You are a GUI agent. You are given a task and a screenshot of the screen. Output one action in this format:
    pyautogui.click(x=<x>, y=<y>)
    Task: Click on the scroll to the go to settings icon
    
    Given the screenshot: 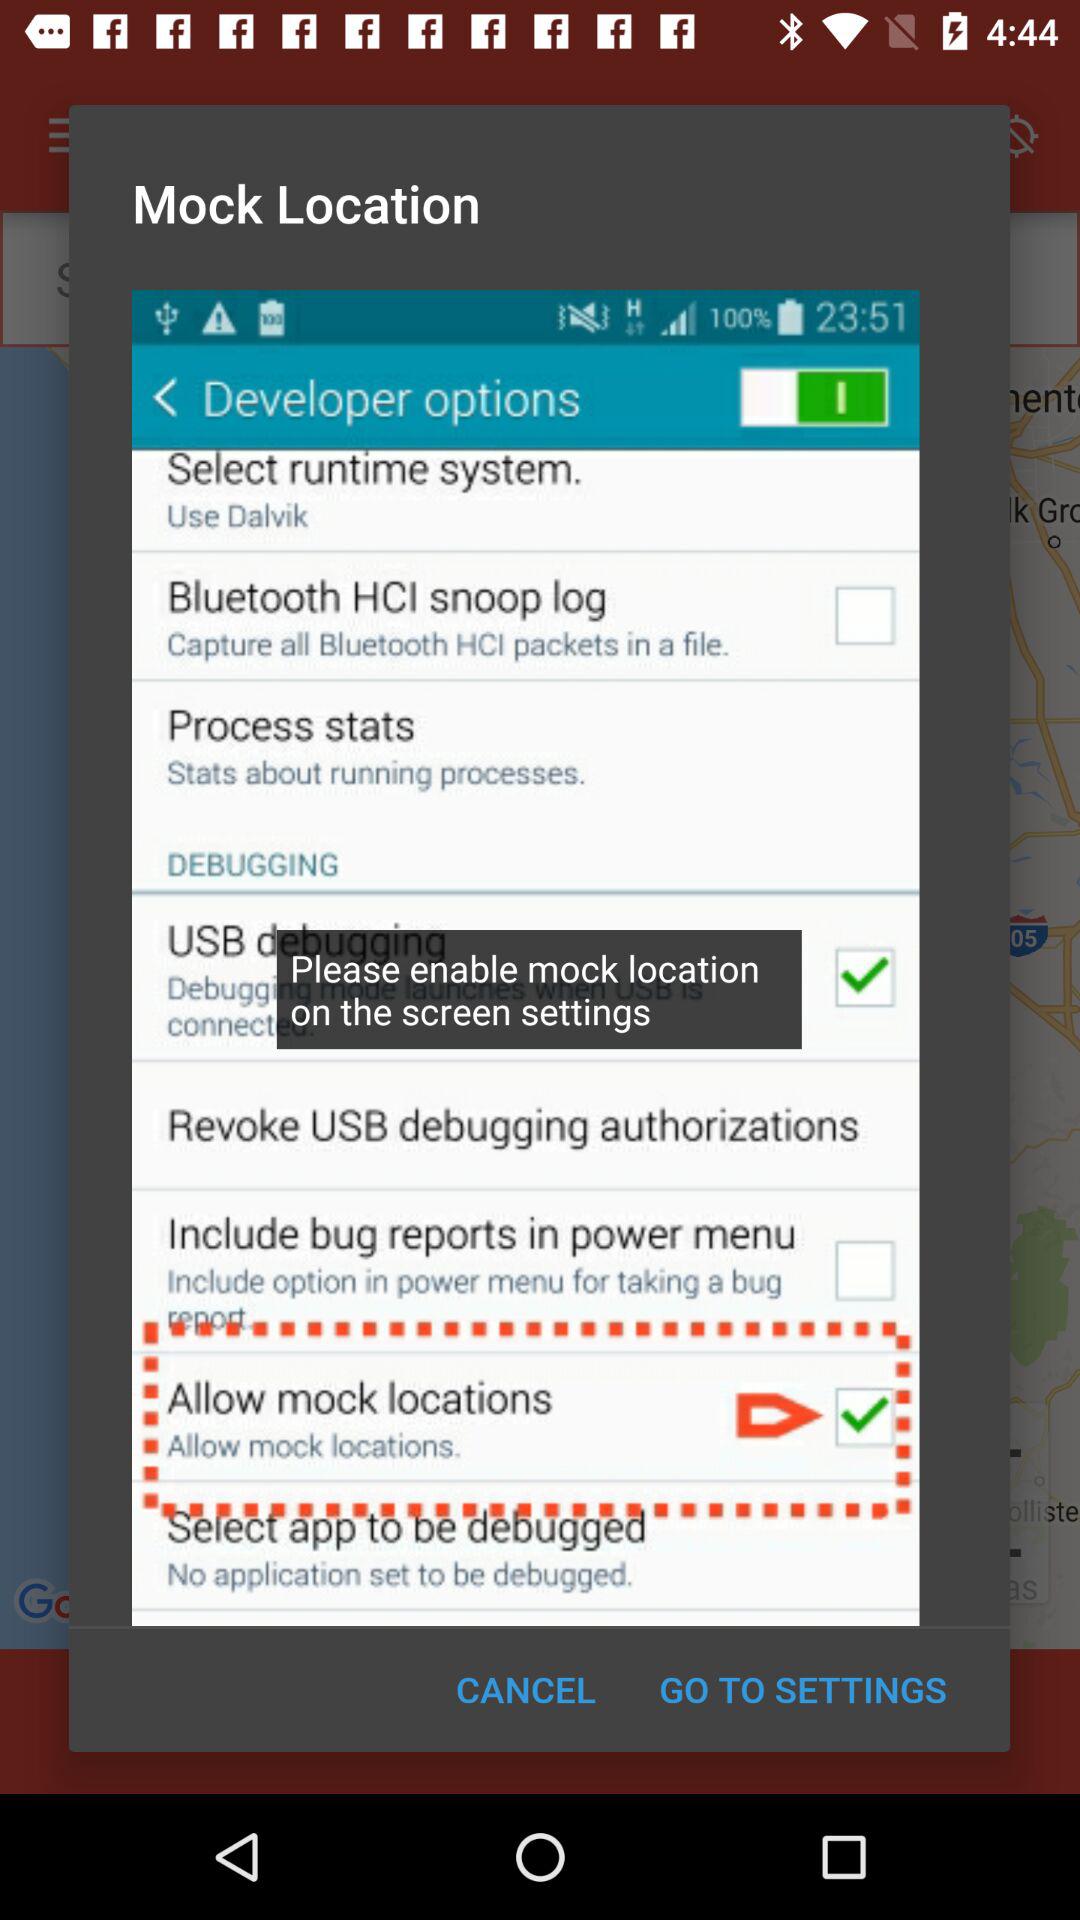 What is the action you would take?
    pyautogui.click(x=802, y=1689)
    